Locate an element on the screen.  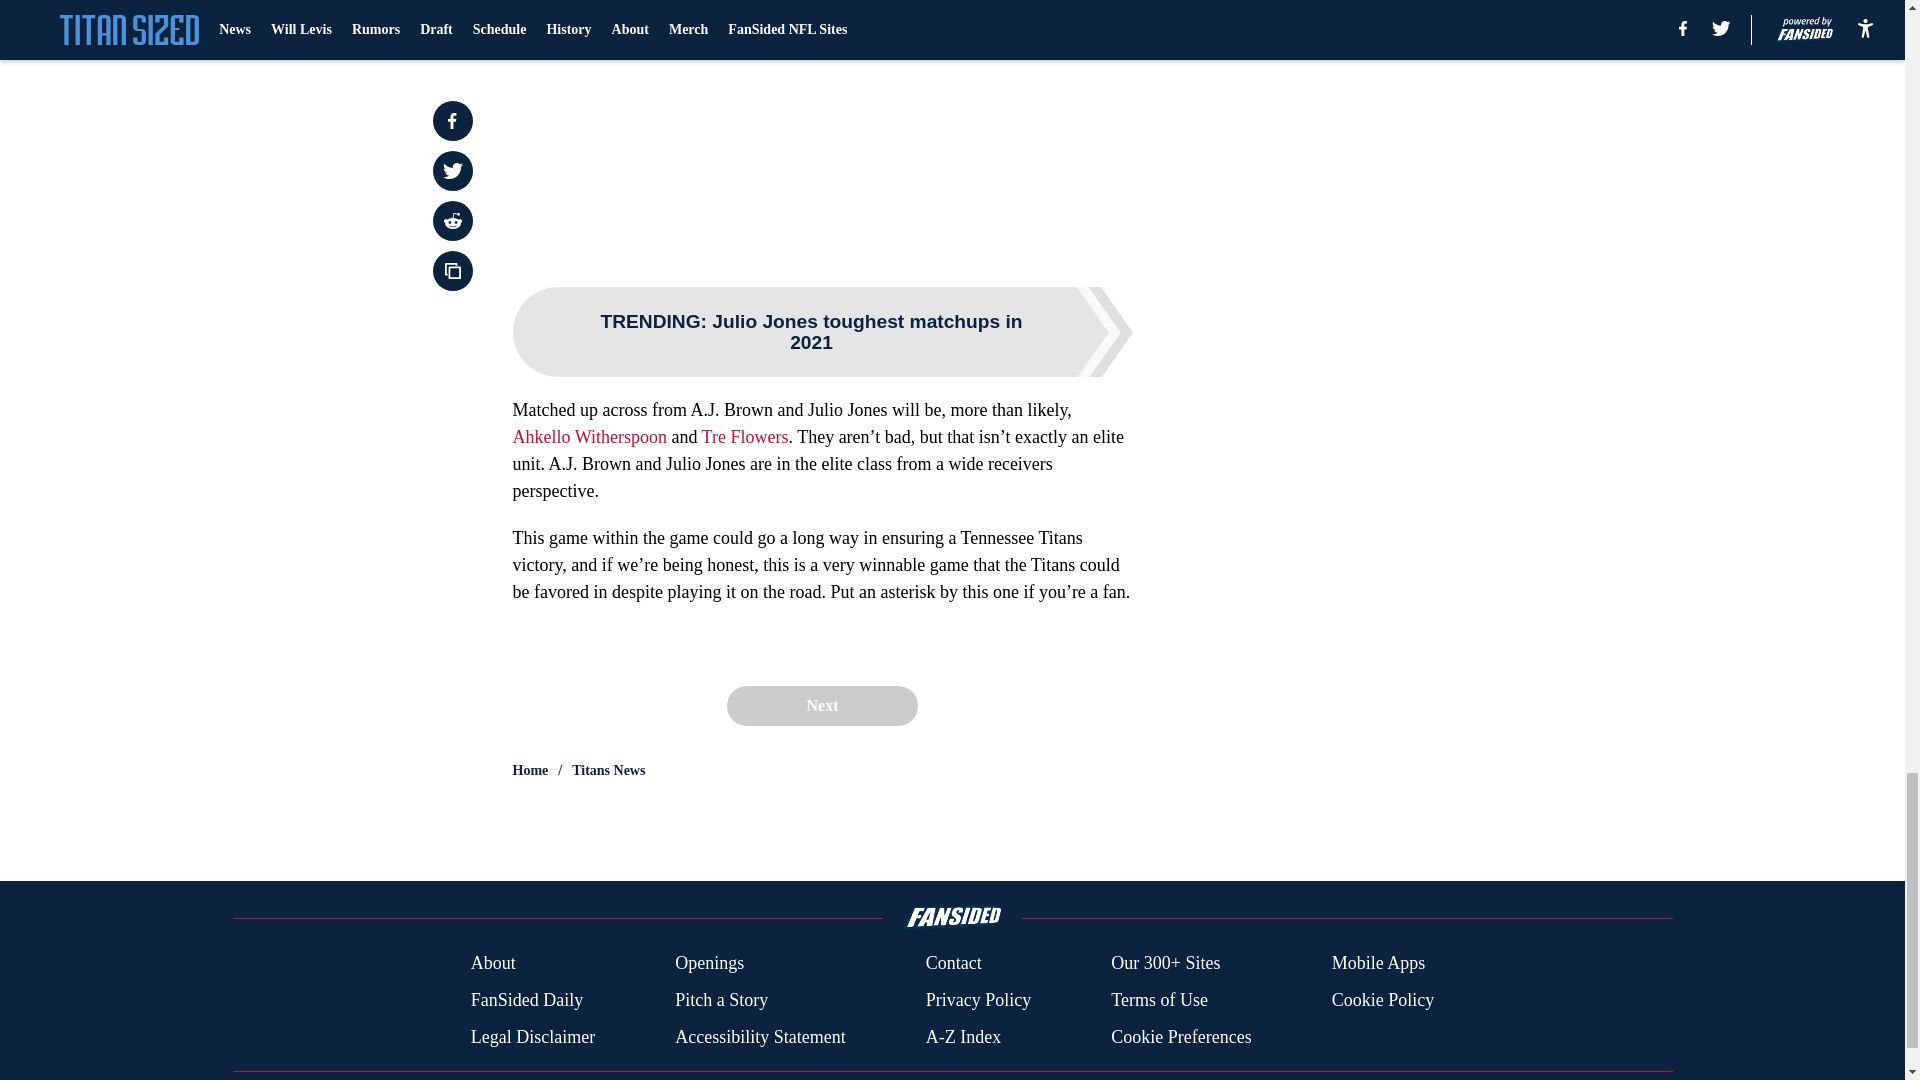
Next is located at coordinates (821, 705).